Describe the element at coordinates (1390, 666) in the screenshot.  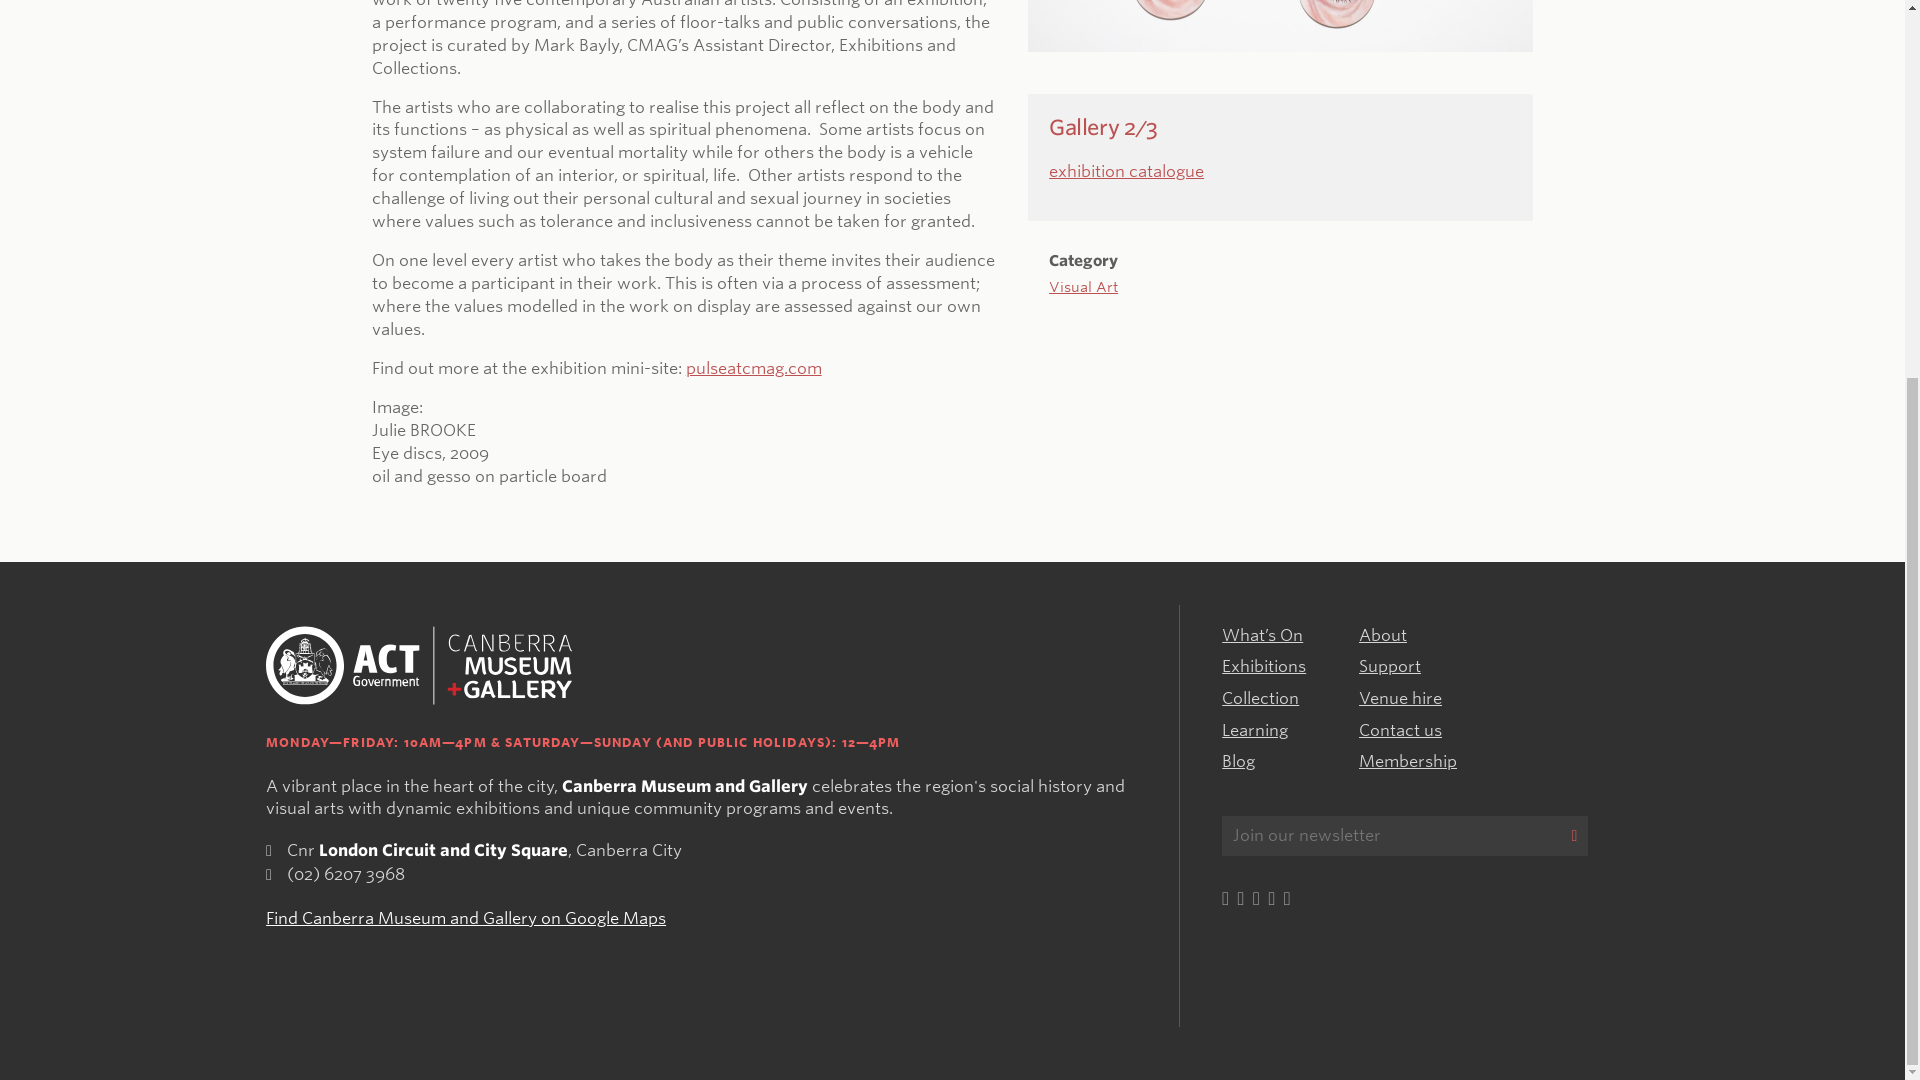
I see `Support` at that location.